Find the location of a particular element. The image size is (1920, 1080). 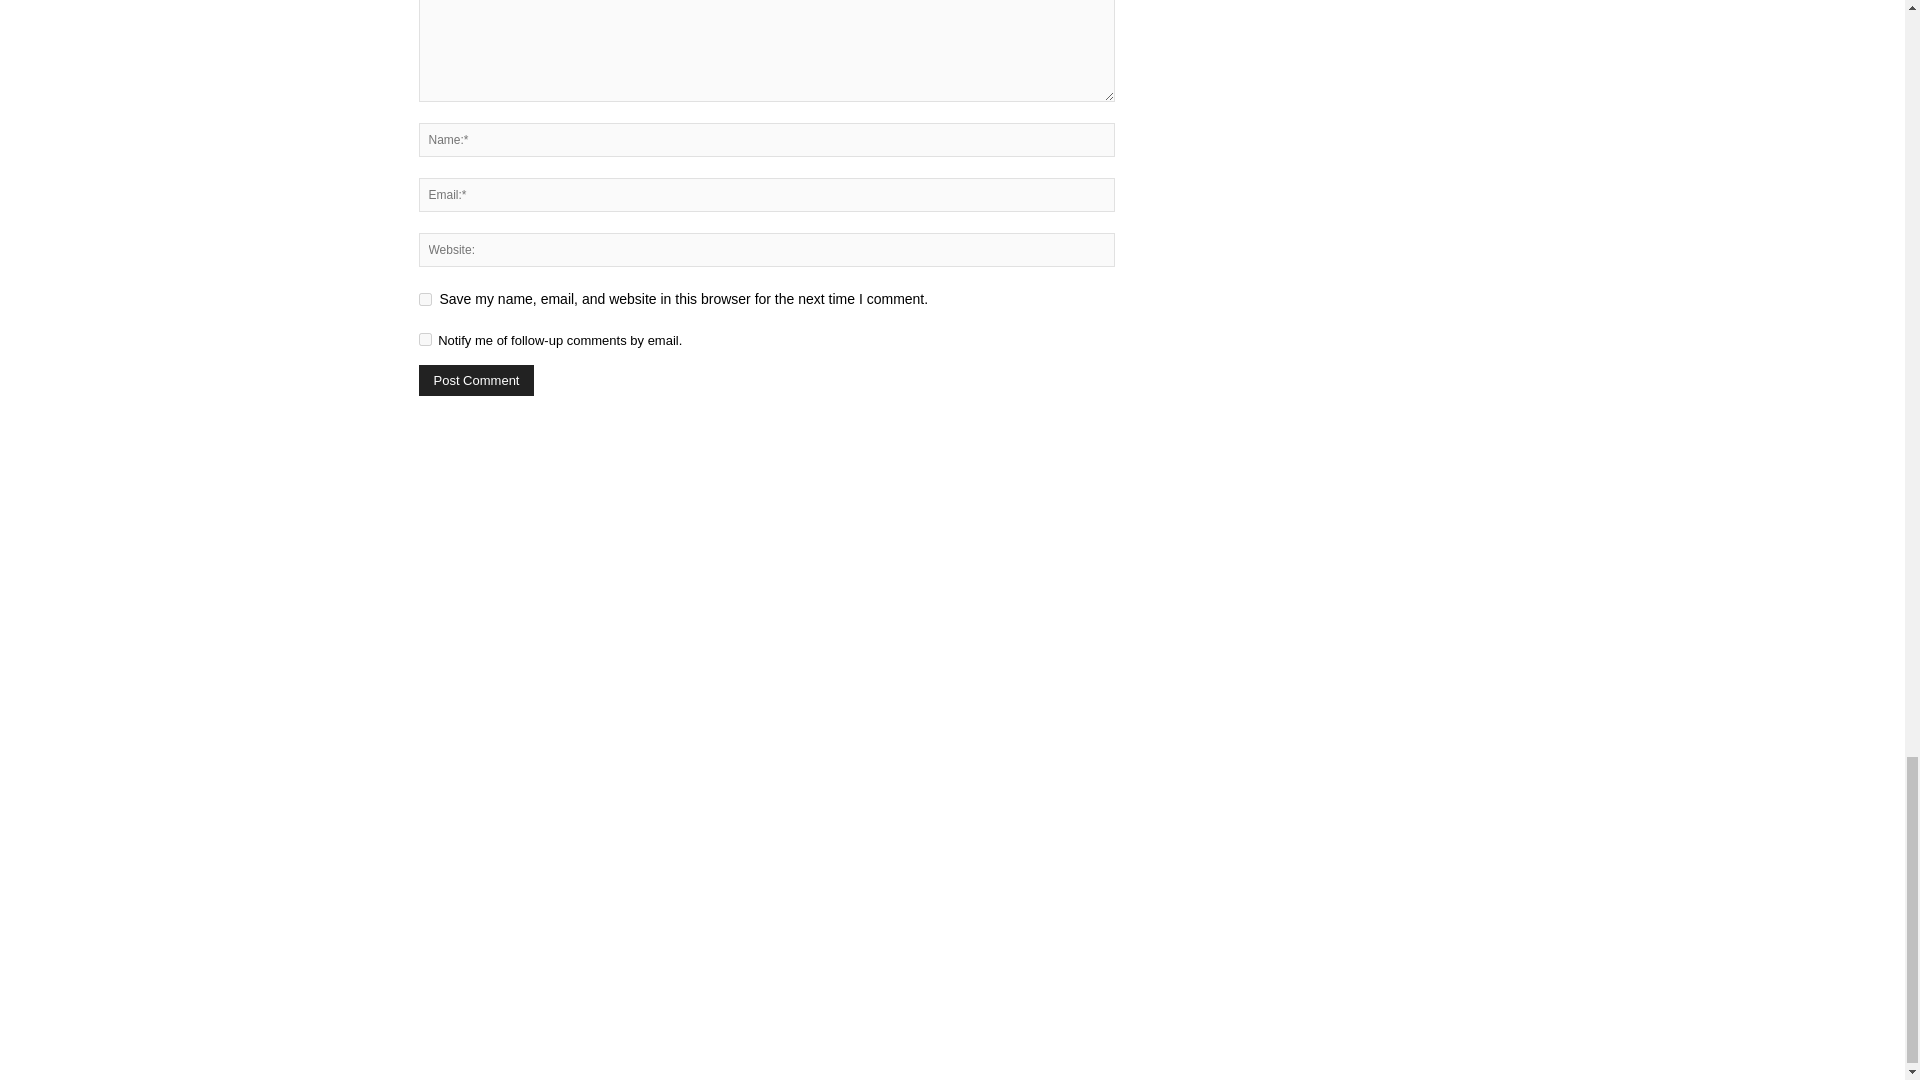

Post Comment is located at coordinates (476, 380).